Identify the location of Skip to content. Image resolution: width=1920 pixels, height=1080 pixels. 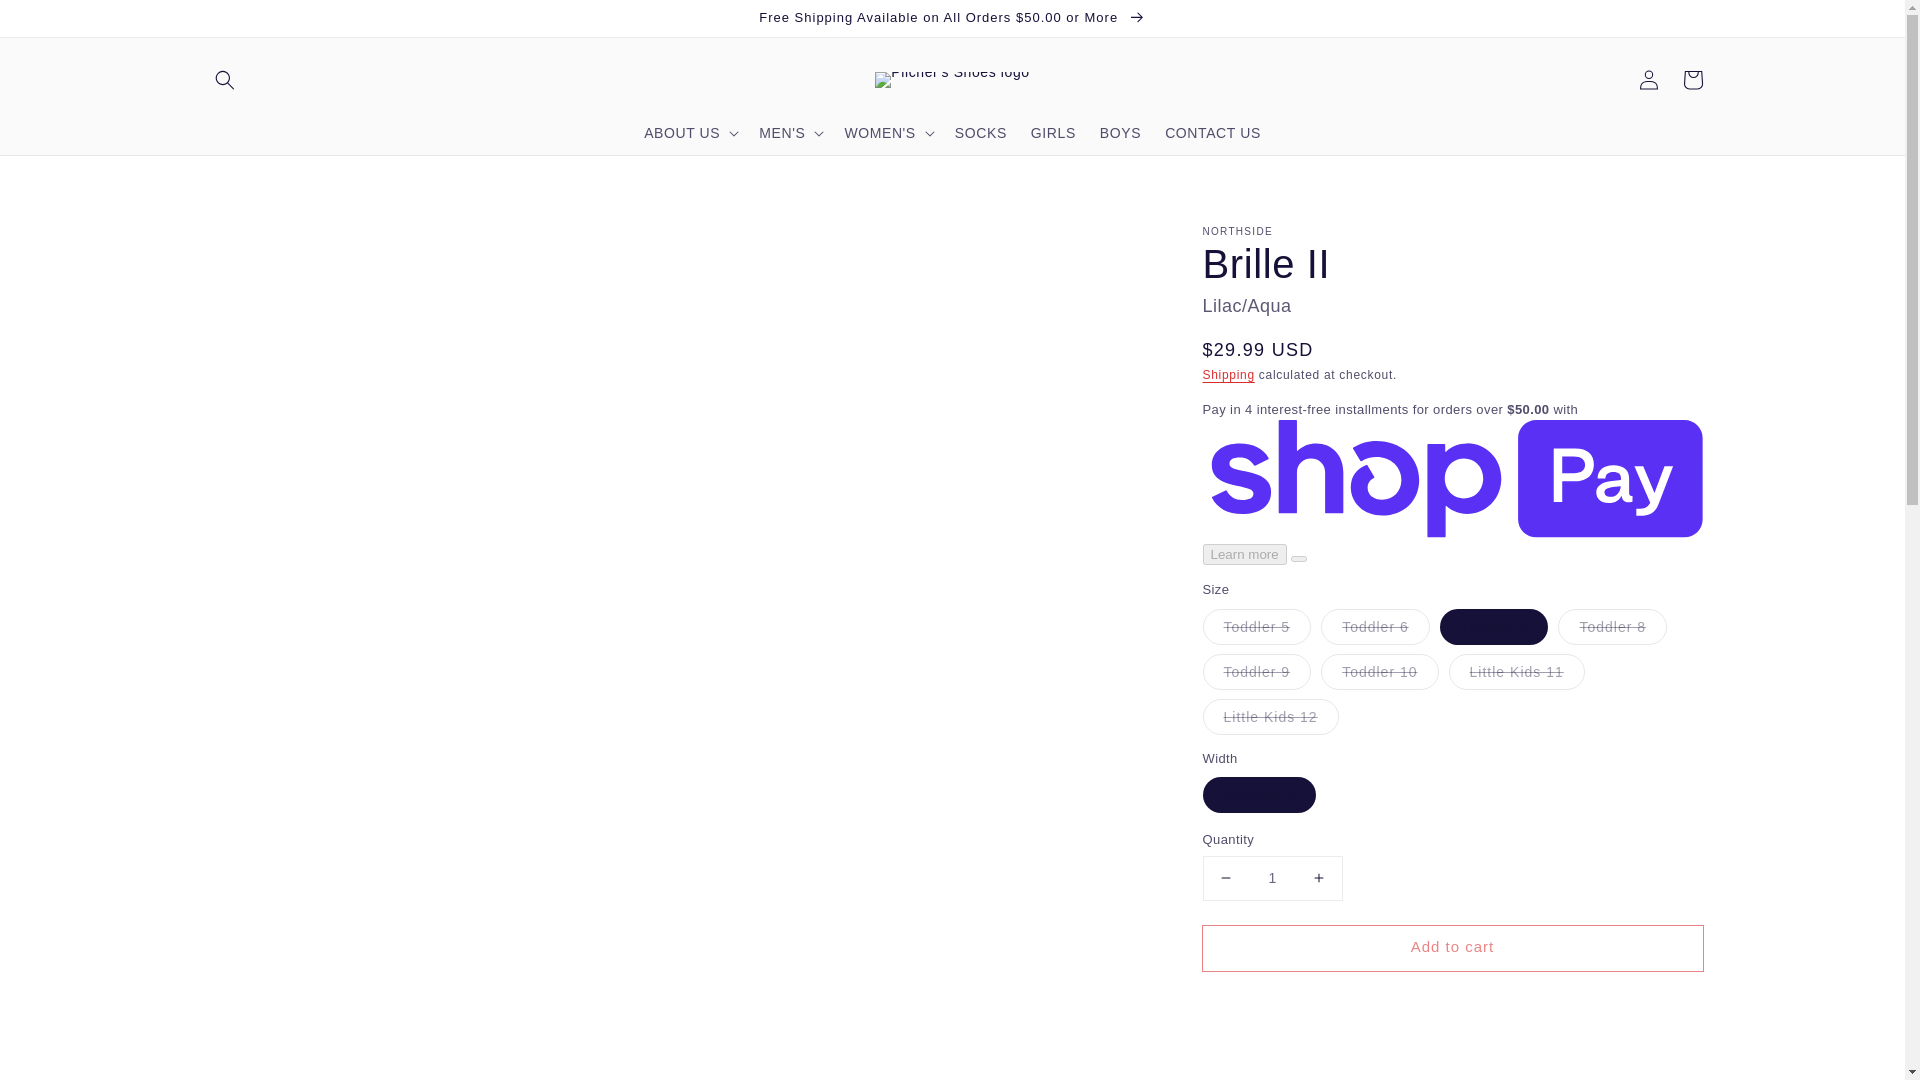
(60, 22).